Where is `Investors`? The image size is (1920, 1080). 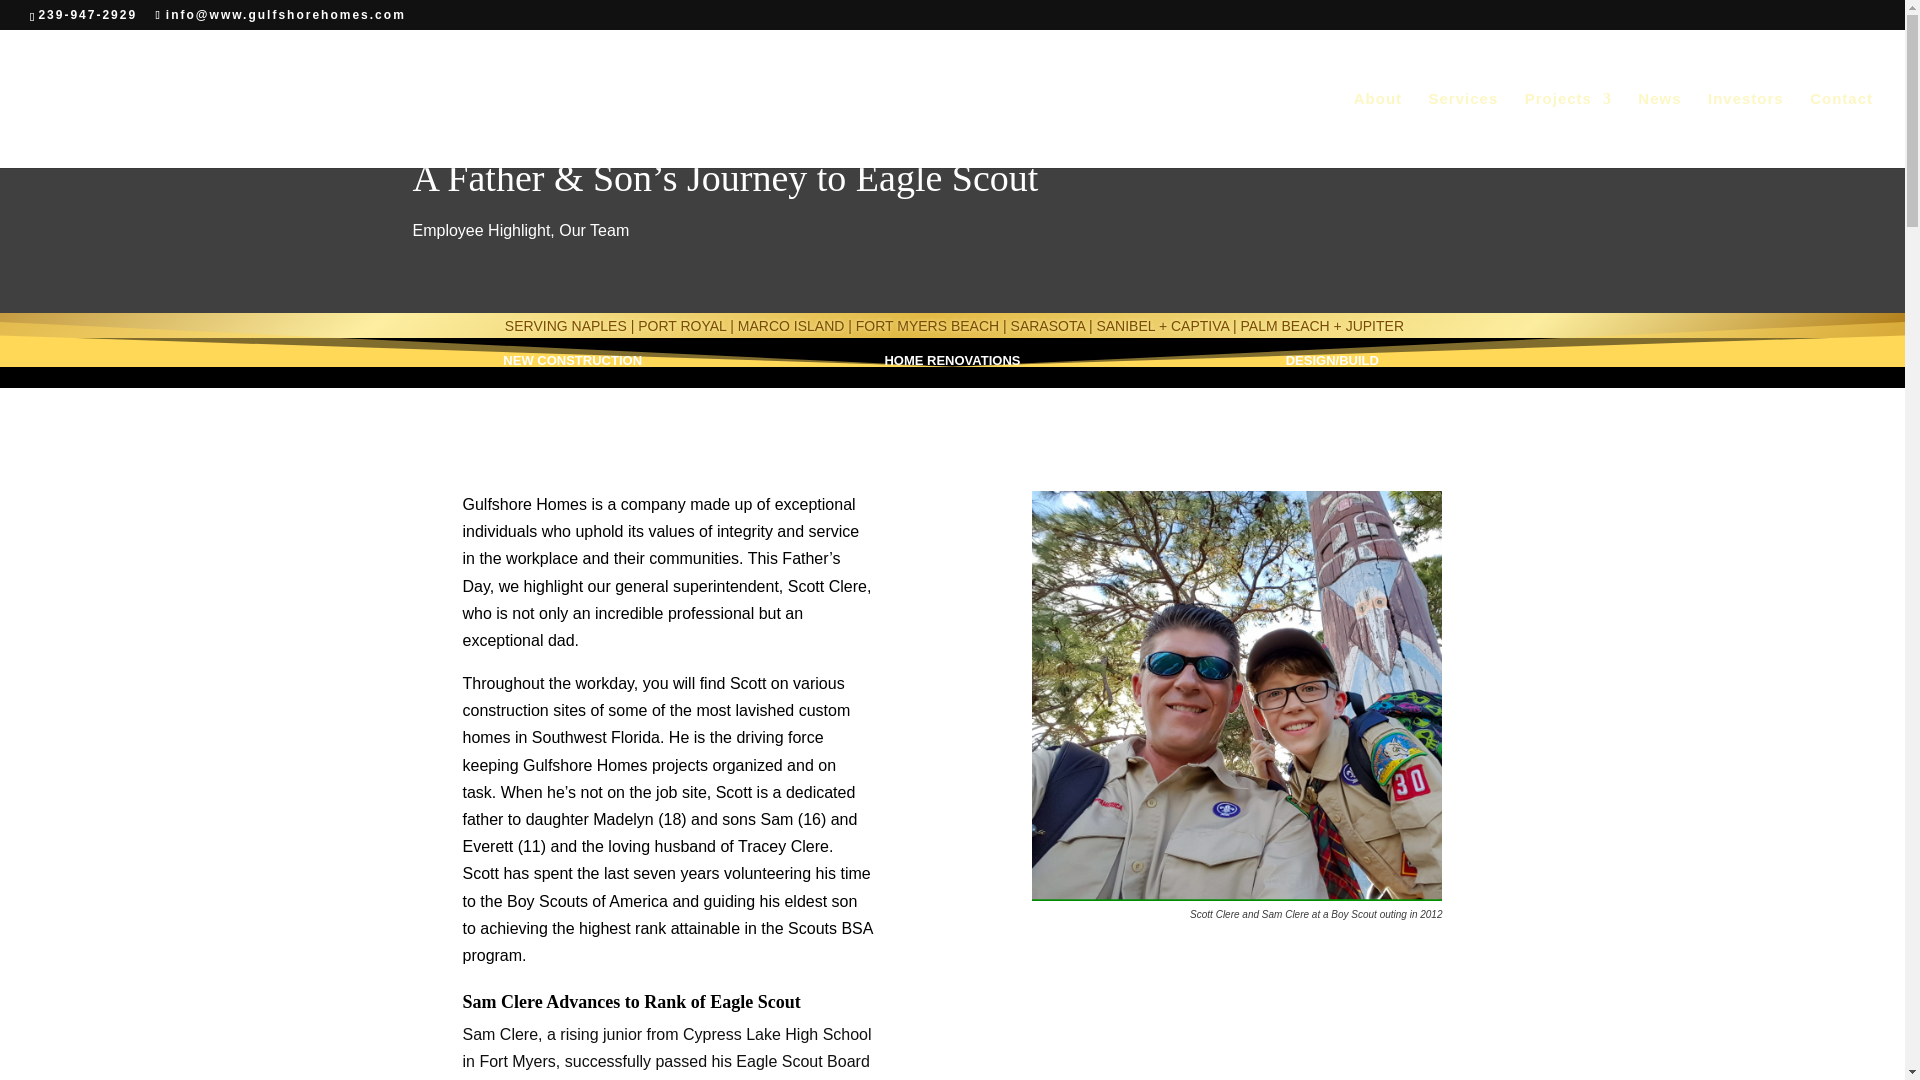
Investors is located at coordinates (1746, 130).